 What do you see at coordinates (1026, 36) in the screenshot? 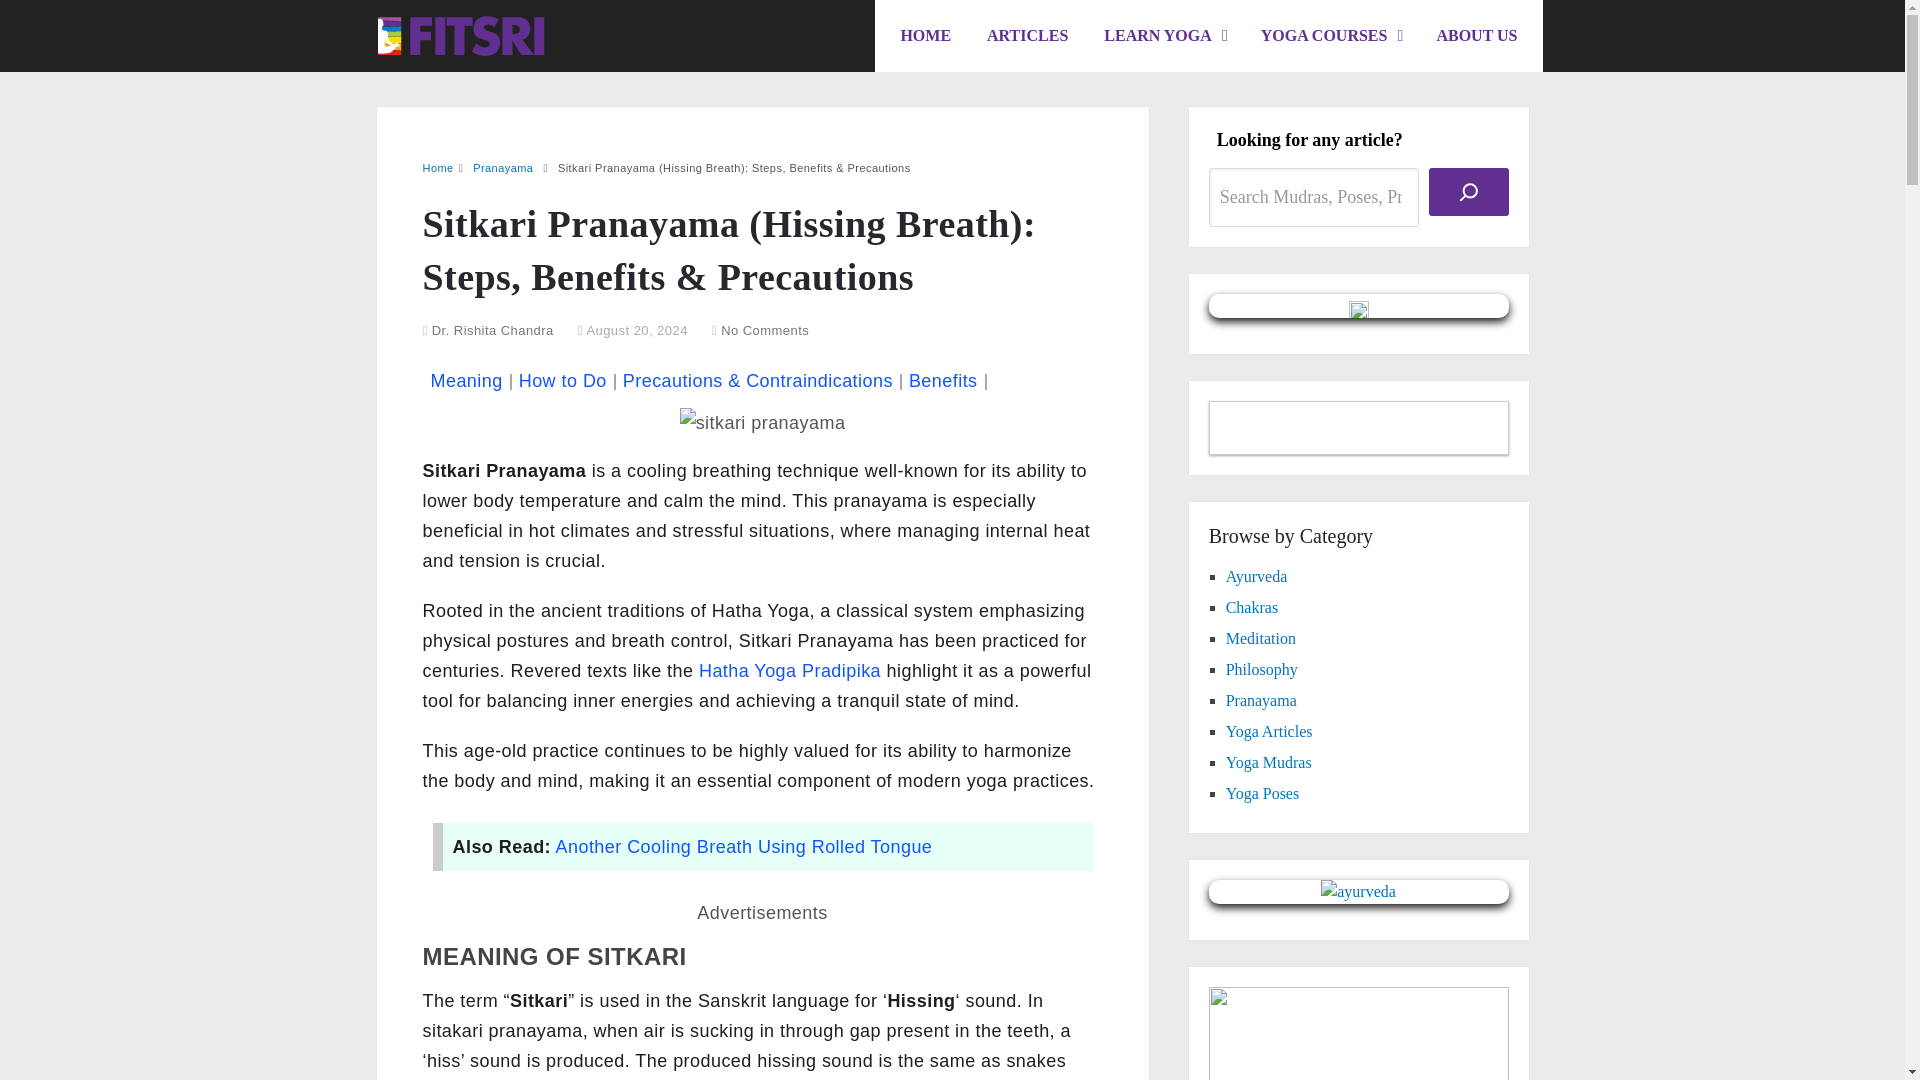
I see `ARTICLES` at bounding box center [1026, 36].